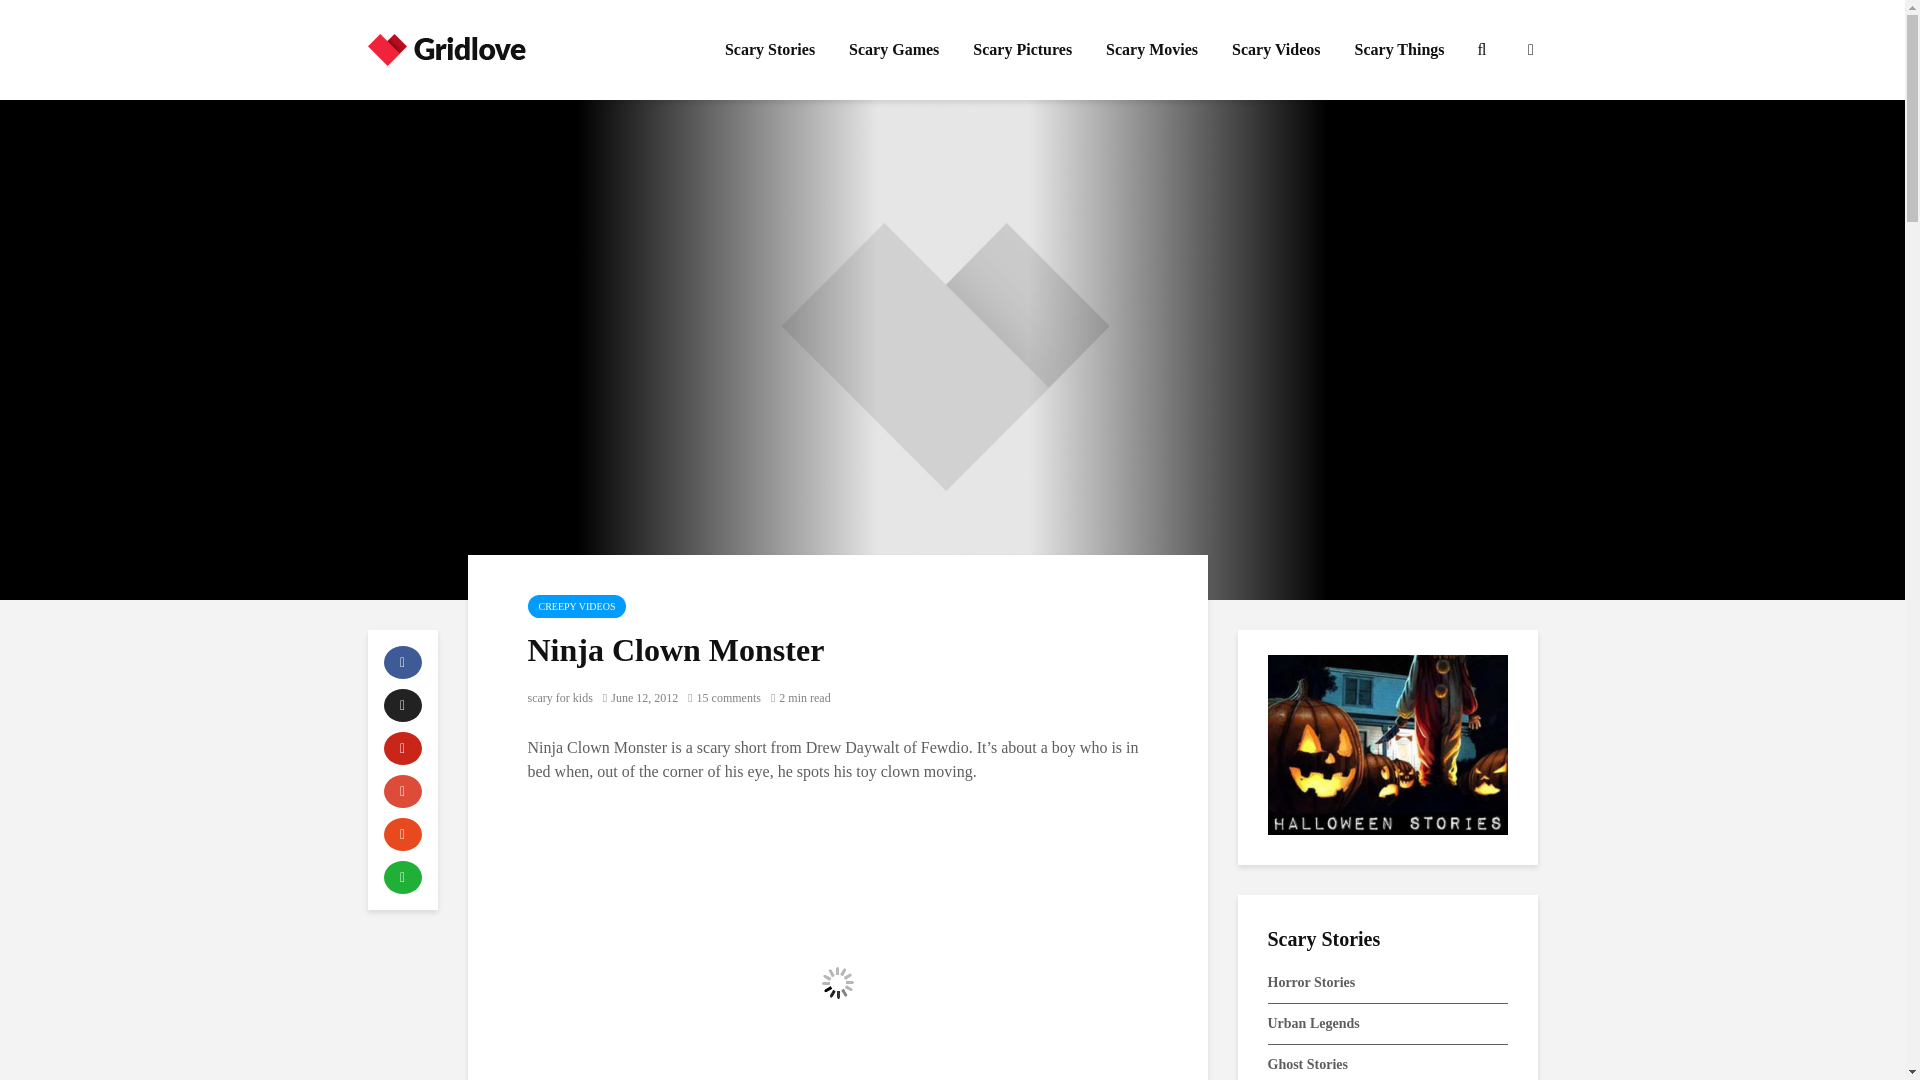  I want to click on Scary Pictures, so click(1022, 50).